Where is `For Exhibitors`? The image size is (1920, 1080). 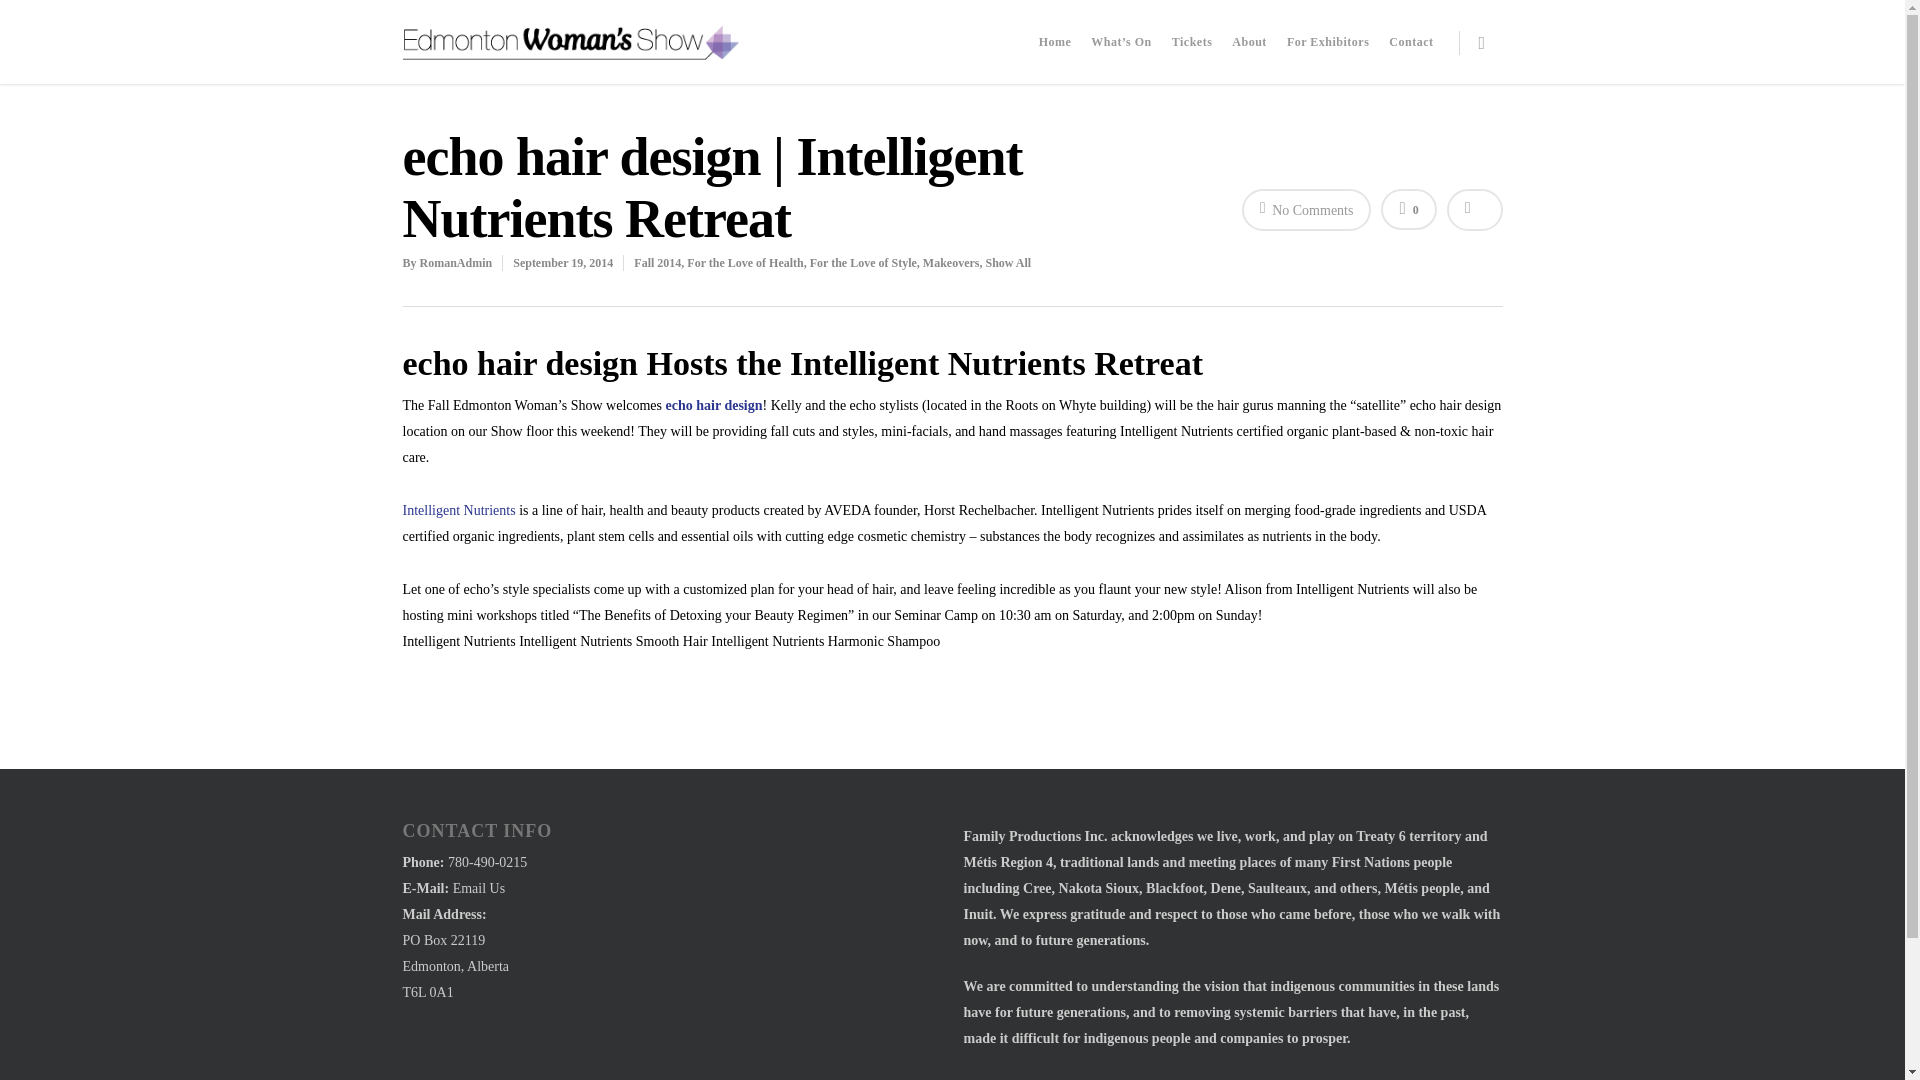 For Exhibitors is located at coordinates (1327, 52).